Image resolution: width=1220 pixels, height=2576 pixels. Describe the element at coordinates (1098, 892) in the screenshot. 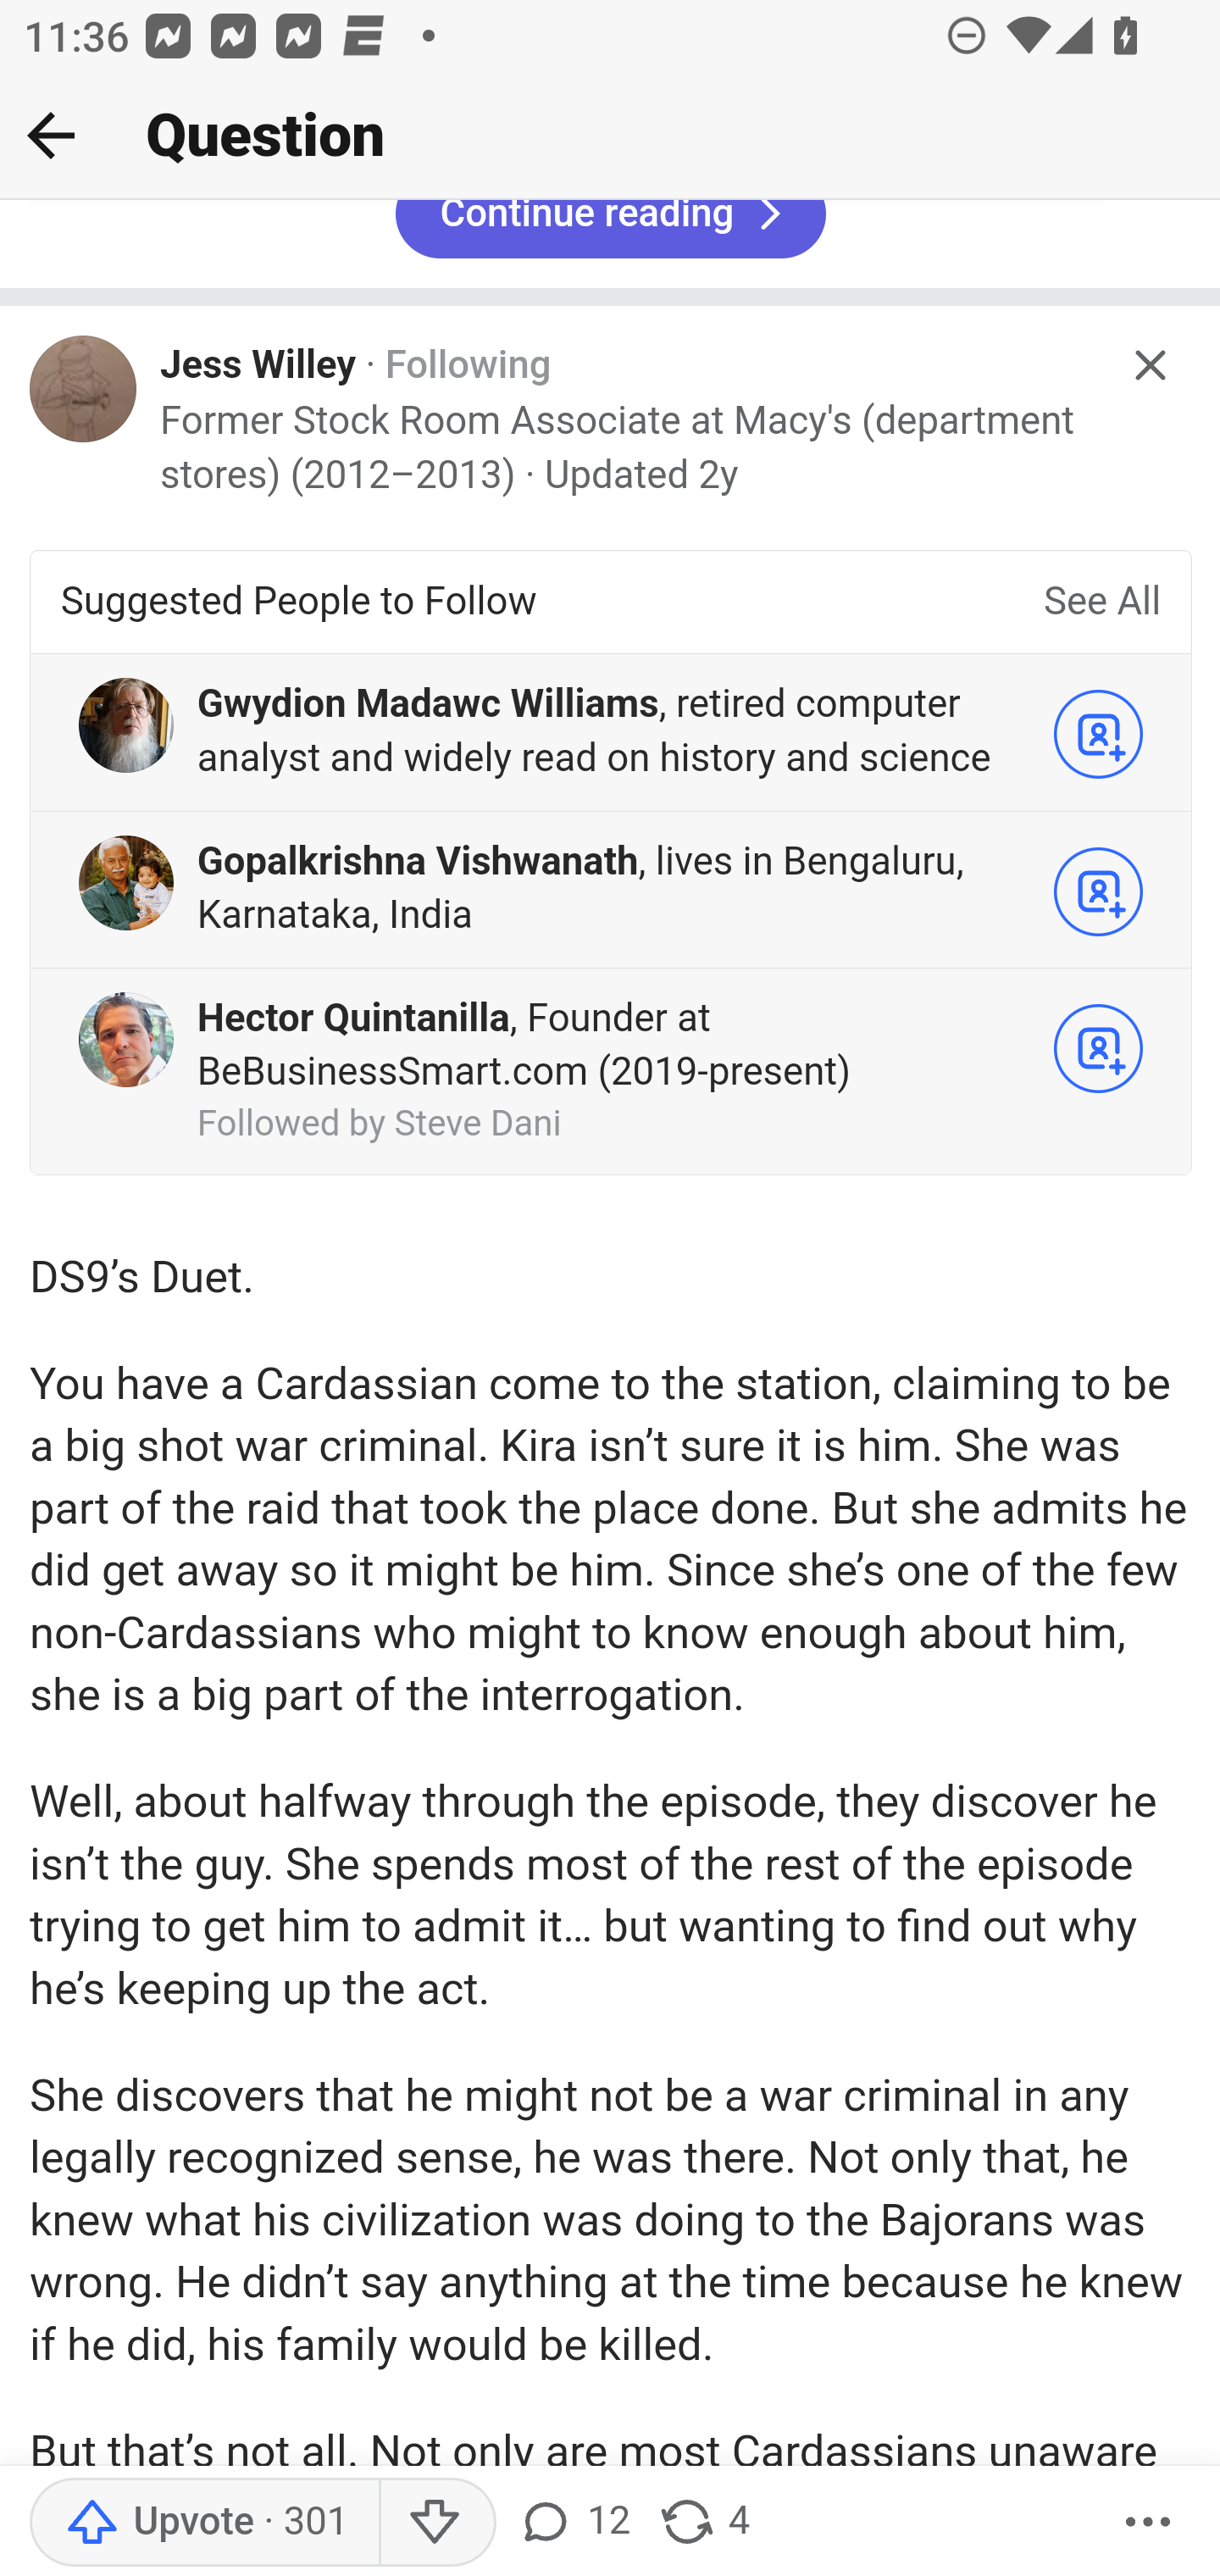

I see `Follow Gopalkrishna Vishwanath` at that location.